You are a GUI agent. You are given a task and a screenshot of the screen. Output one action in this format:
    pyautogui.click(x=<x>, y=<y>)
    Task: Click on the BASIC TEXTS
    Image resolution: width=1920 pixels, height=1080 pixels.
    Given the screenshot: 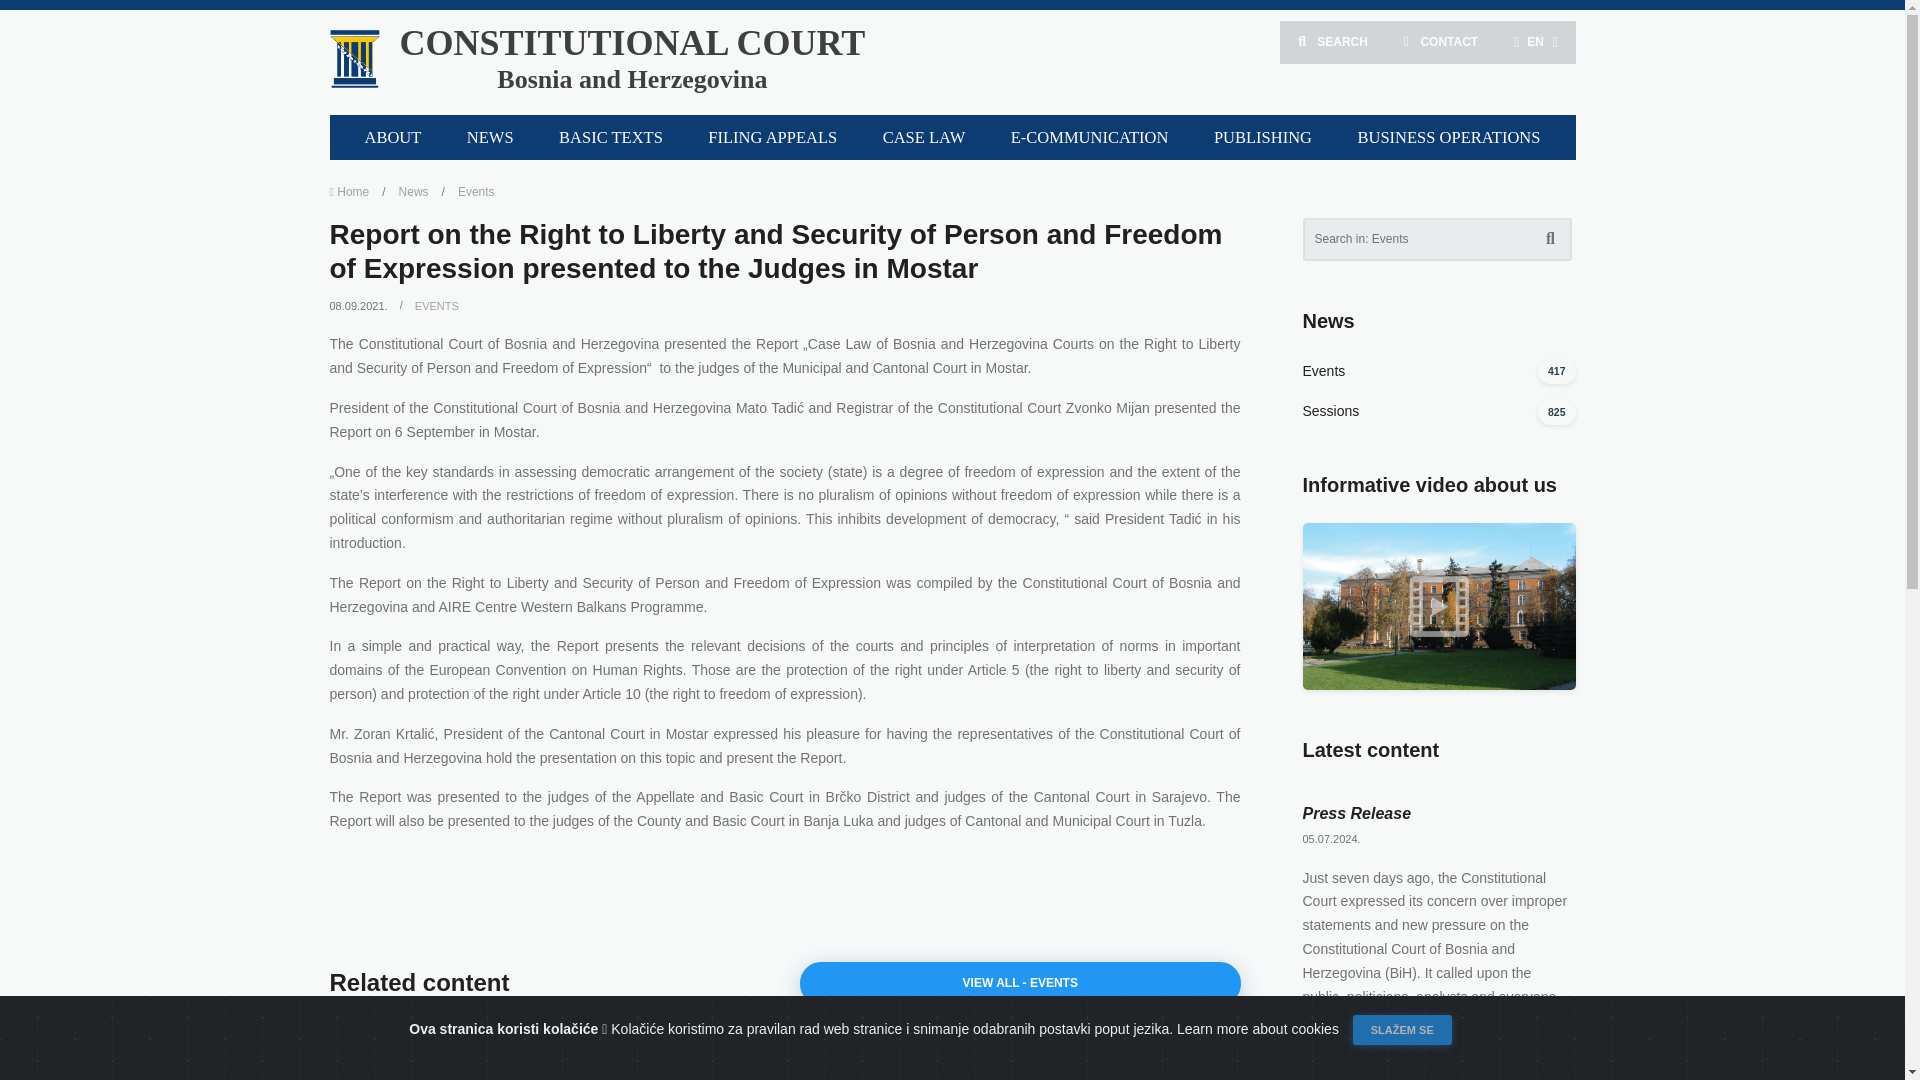 What is the action you would take?
    pyautogui.click(x=611, y=136)
    